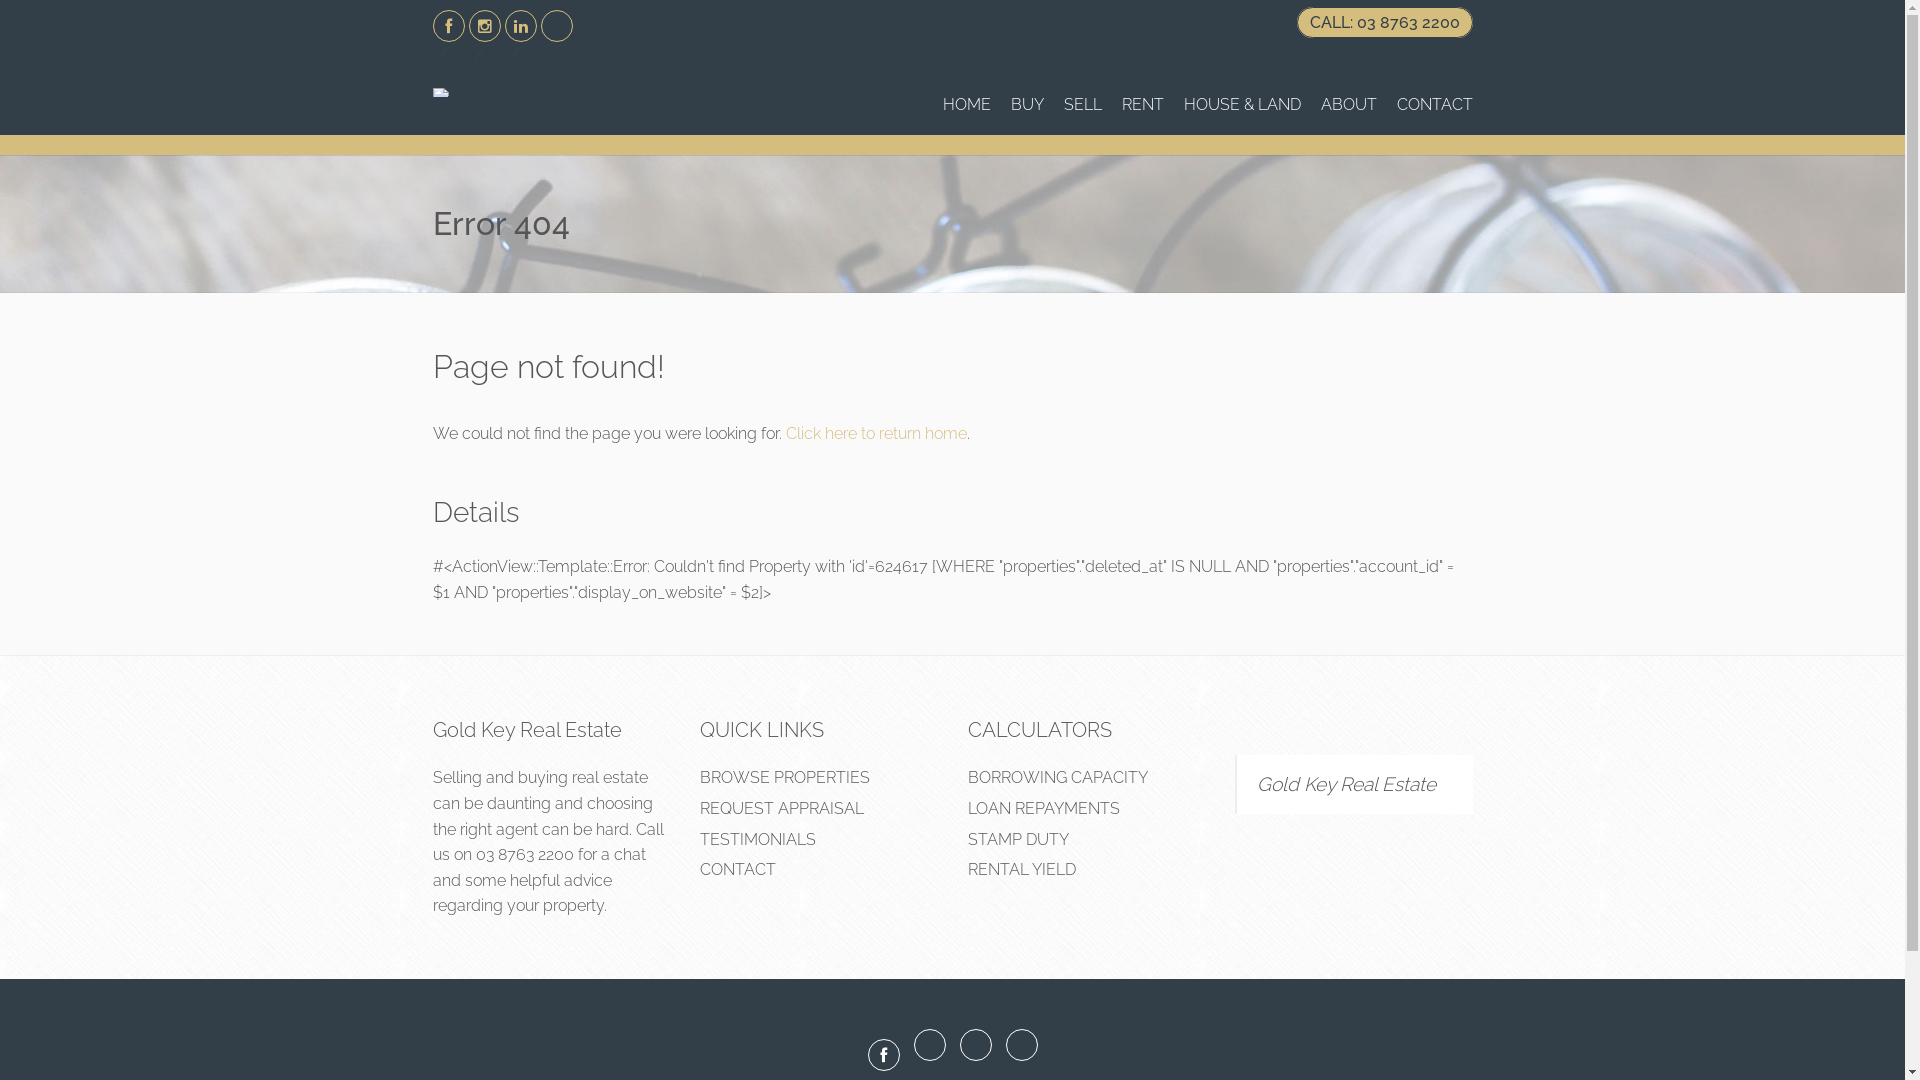 The width and height of the screenshot is (1920, 1080). I want to click on STAMP DUTY, so click(1018, 840).